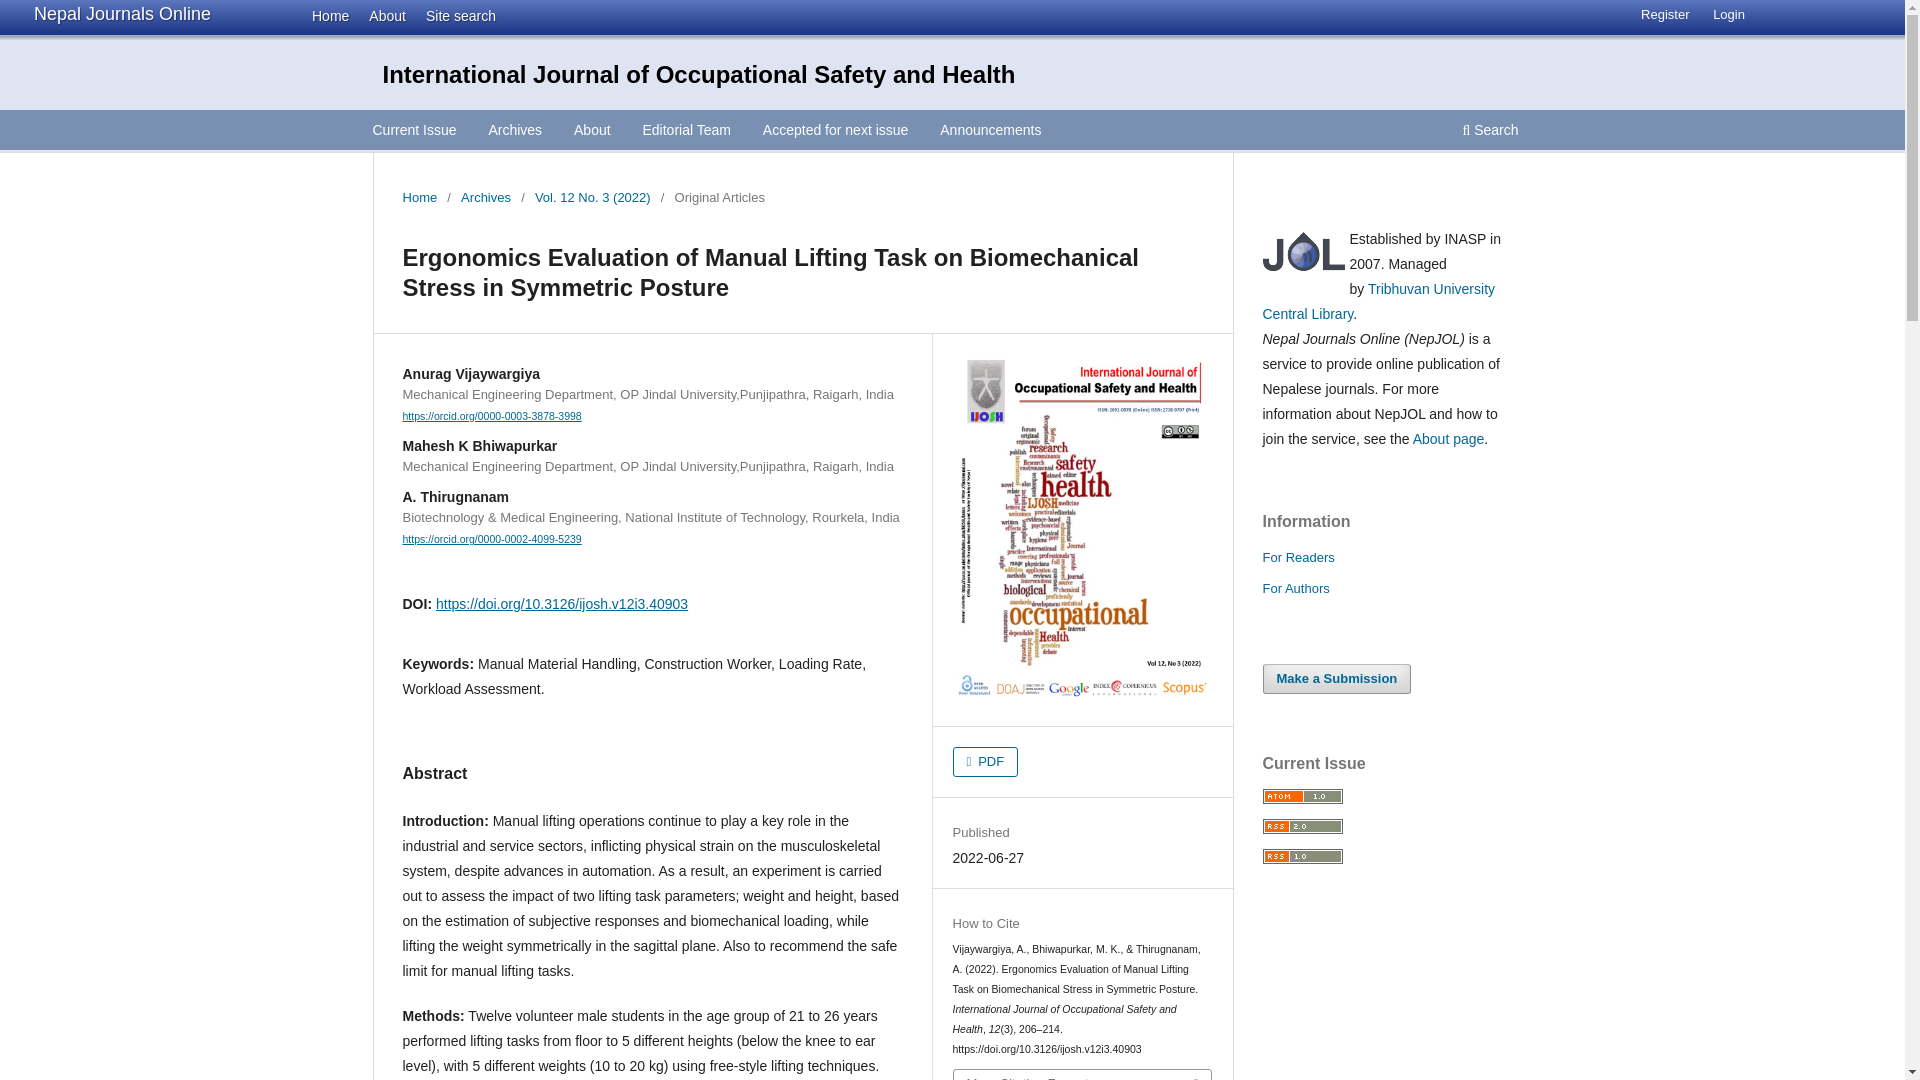 Image resolution: width=1920 pixels, height=1080 pixels. I want to click on International Journal of Occupational Safety and Health, so click(698, 74).